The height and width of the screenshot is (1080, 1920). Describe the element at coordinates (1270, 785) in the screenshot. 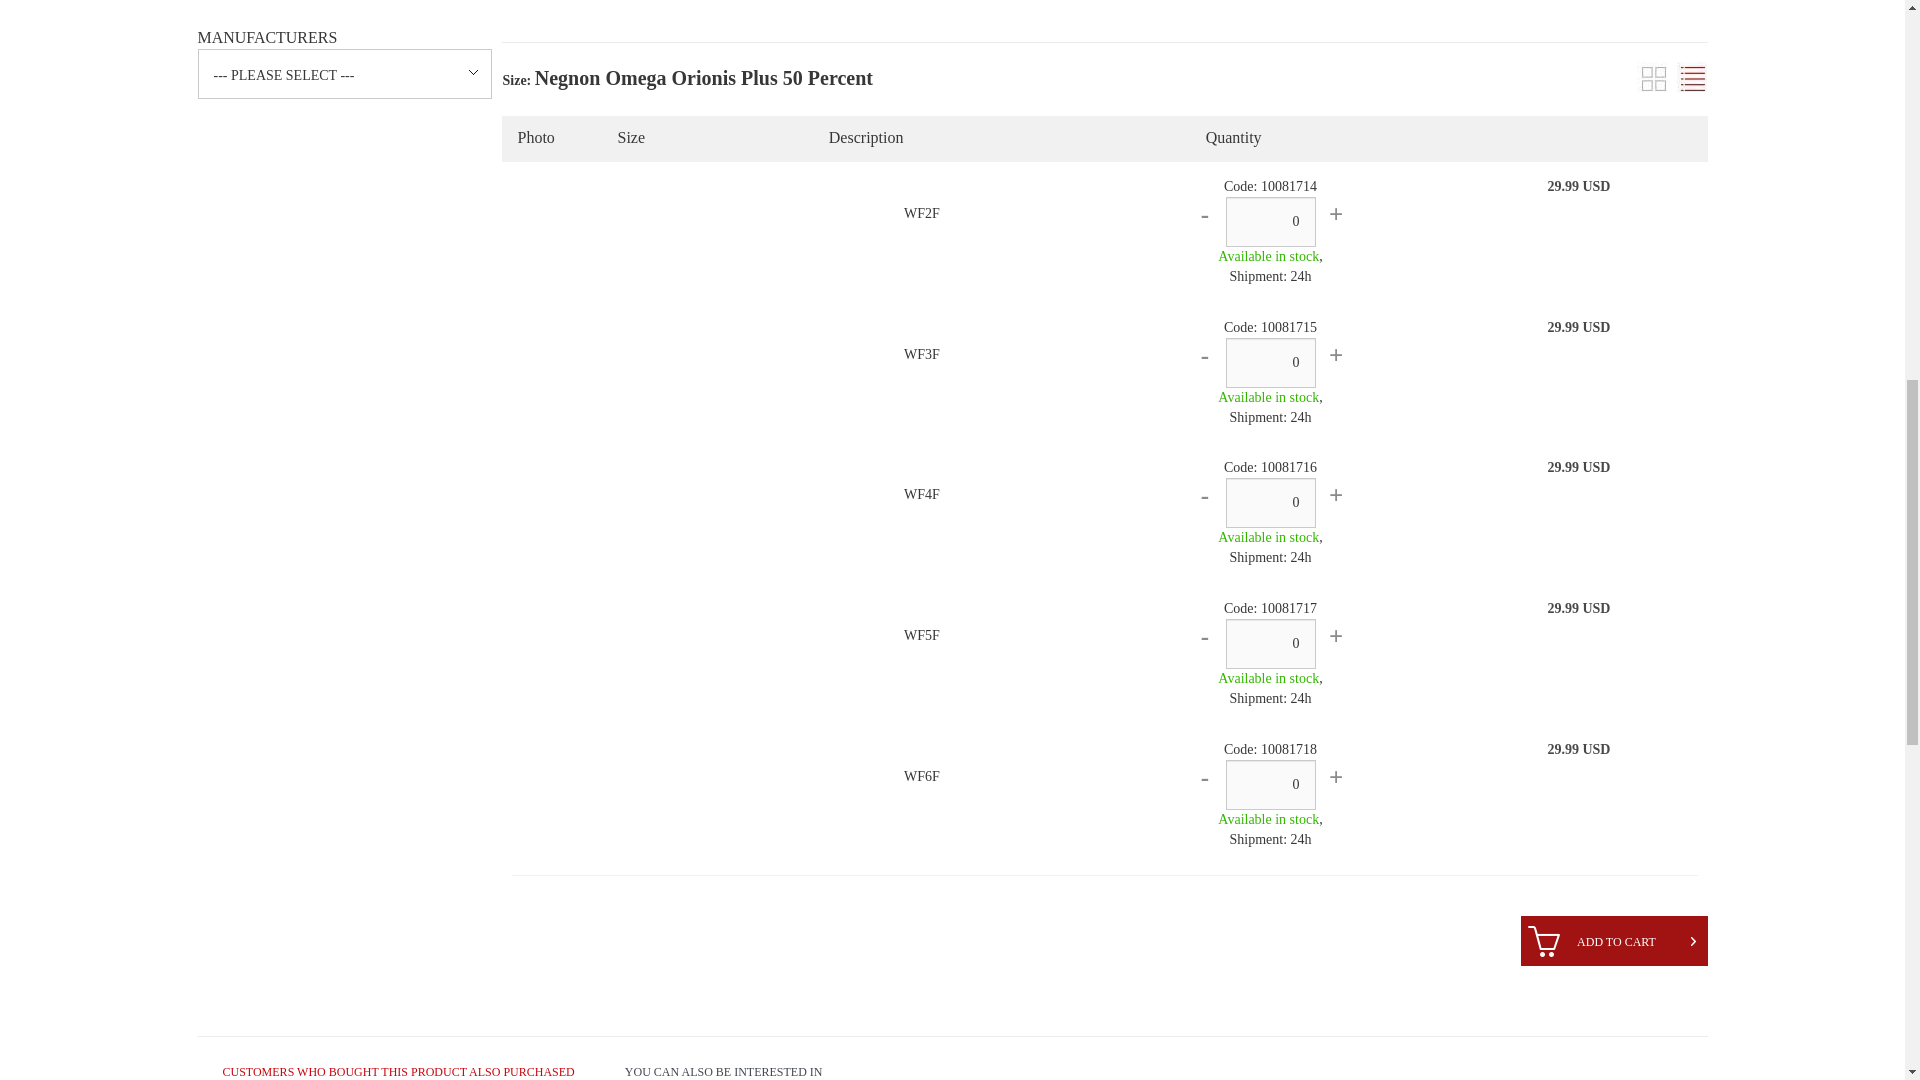

I see `0` at that location.